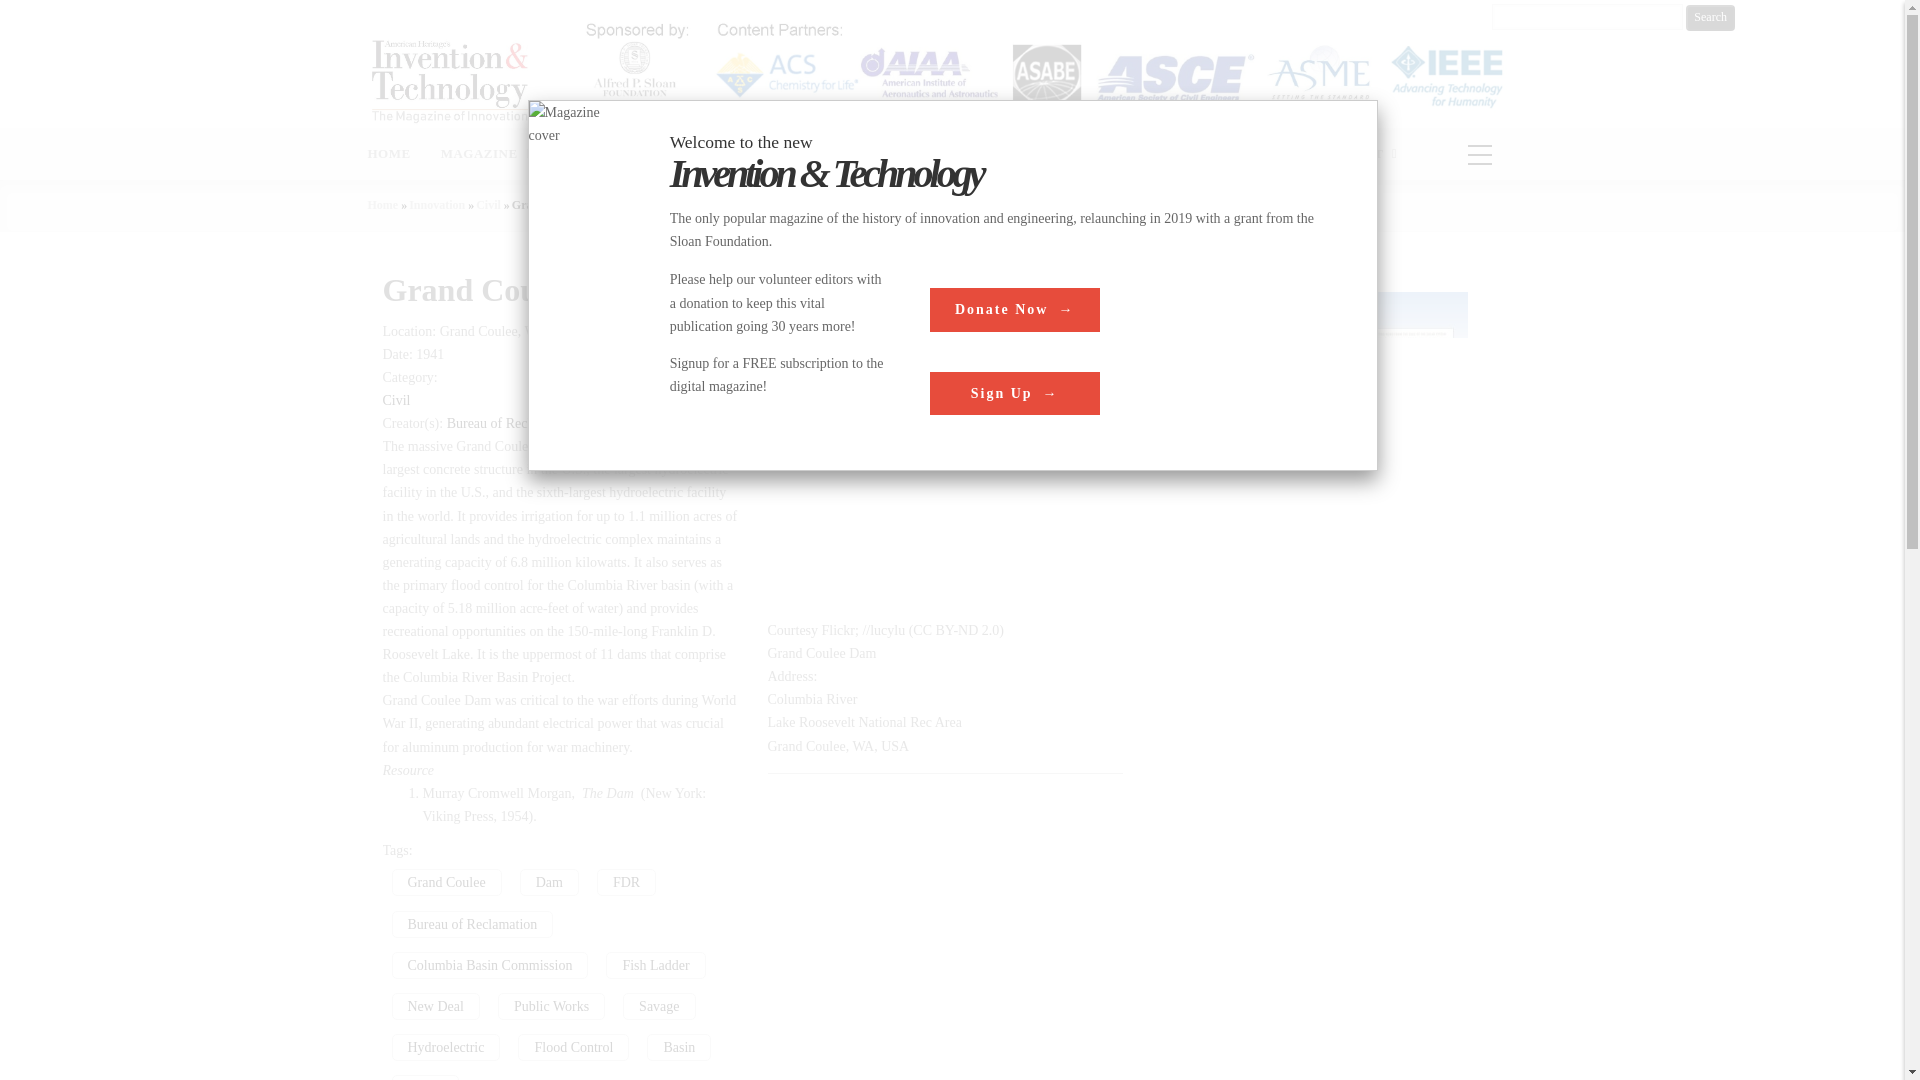 Image resolution: width=1920 pixels, height=1080 pixels. What do you see at coordinates (446, 882) in the screenshot?
I see `Grand Coulee` at bounding box center [446, 882].